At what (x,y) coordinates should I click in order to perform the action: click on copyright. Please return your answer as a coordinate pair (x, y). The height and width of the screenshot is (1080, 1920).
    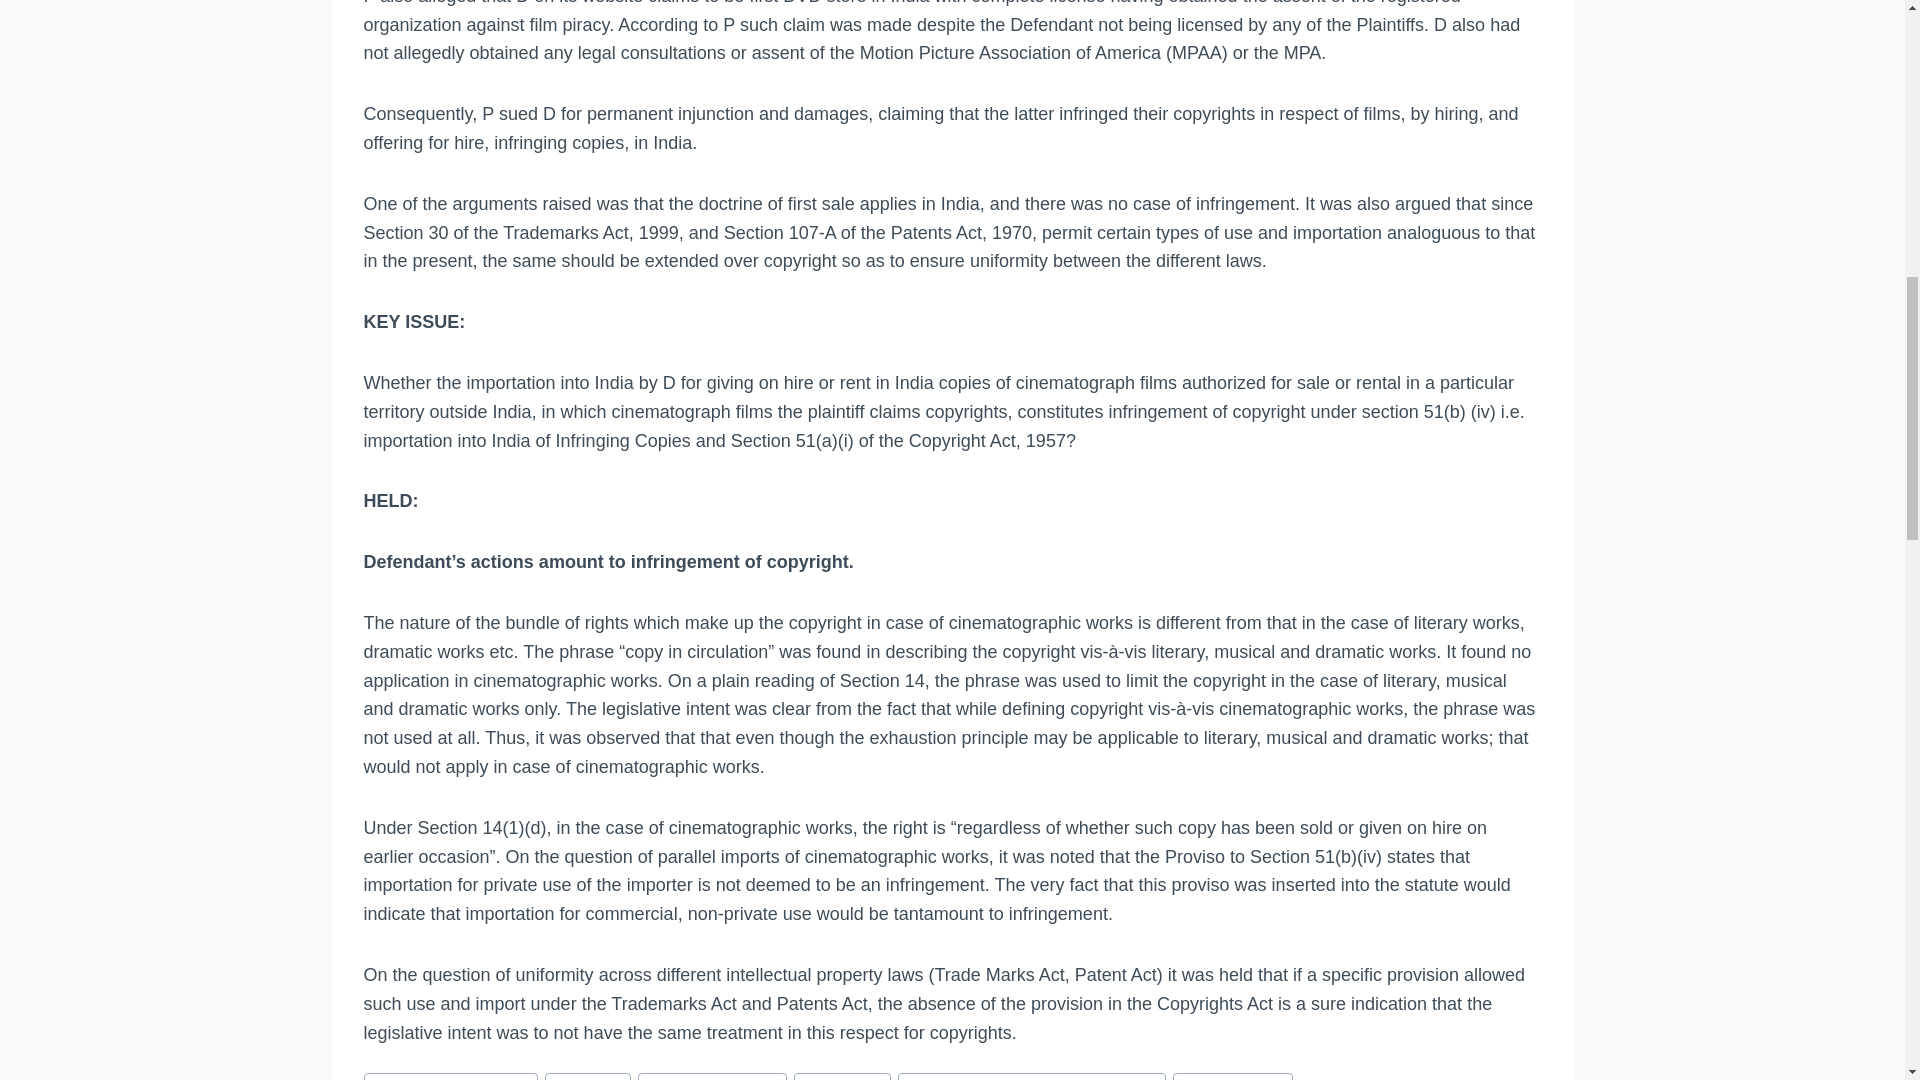
    Looking at the image, I should click on (588, 1076).